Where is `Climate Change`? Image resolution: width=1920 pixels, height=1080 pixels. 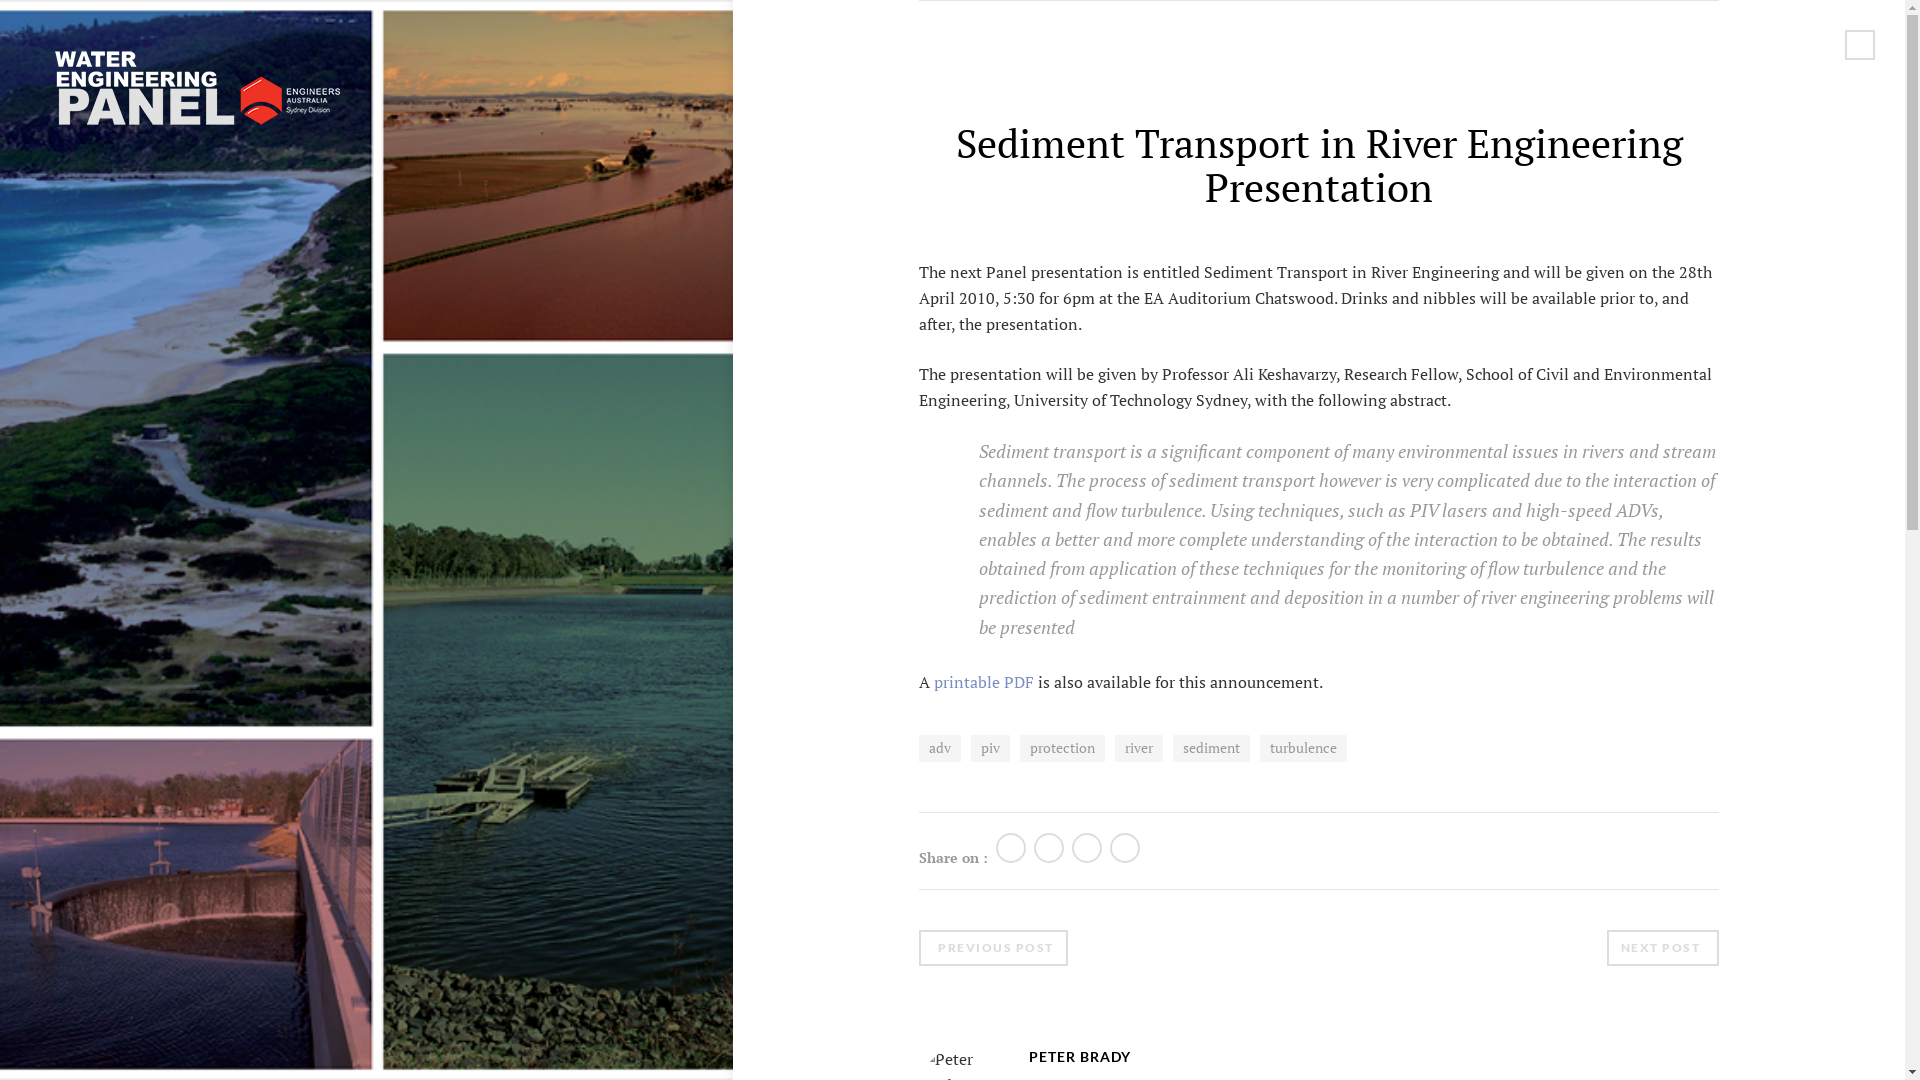 Climate Change is located at coordinates (1816, 858).